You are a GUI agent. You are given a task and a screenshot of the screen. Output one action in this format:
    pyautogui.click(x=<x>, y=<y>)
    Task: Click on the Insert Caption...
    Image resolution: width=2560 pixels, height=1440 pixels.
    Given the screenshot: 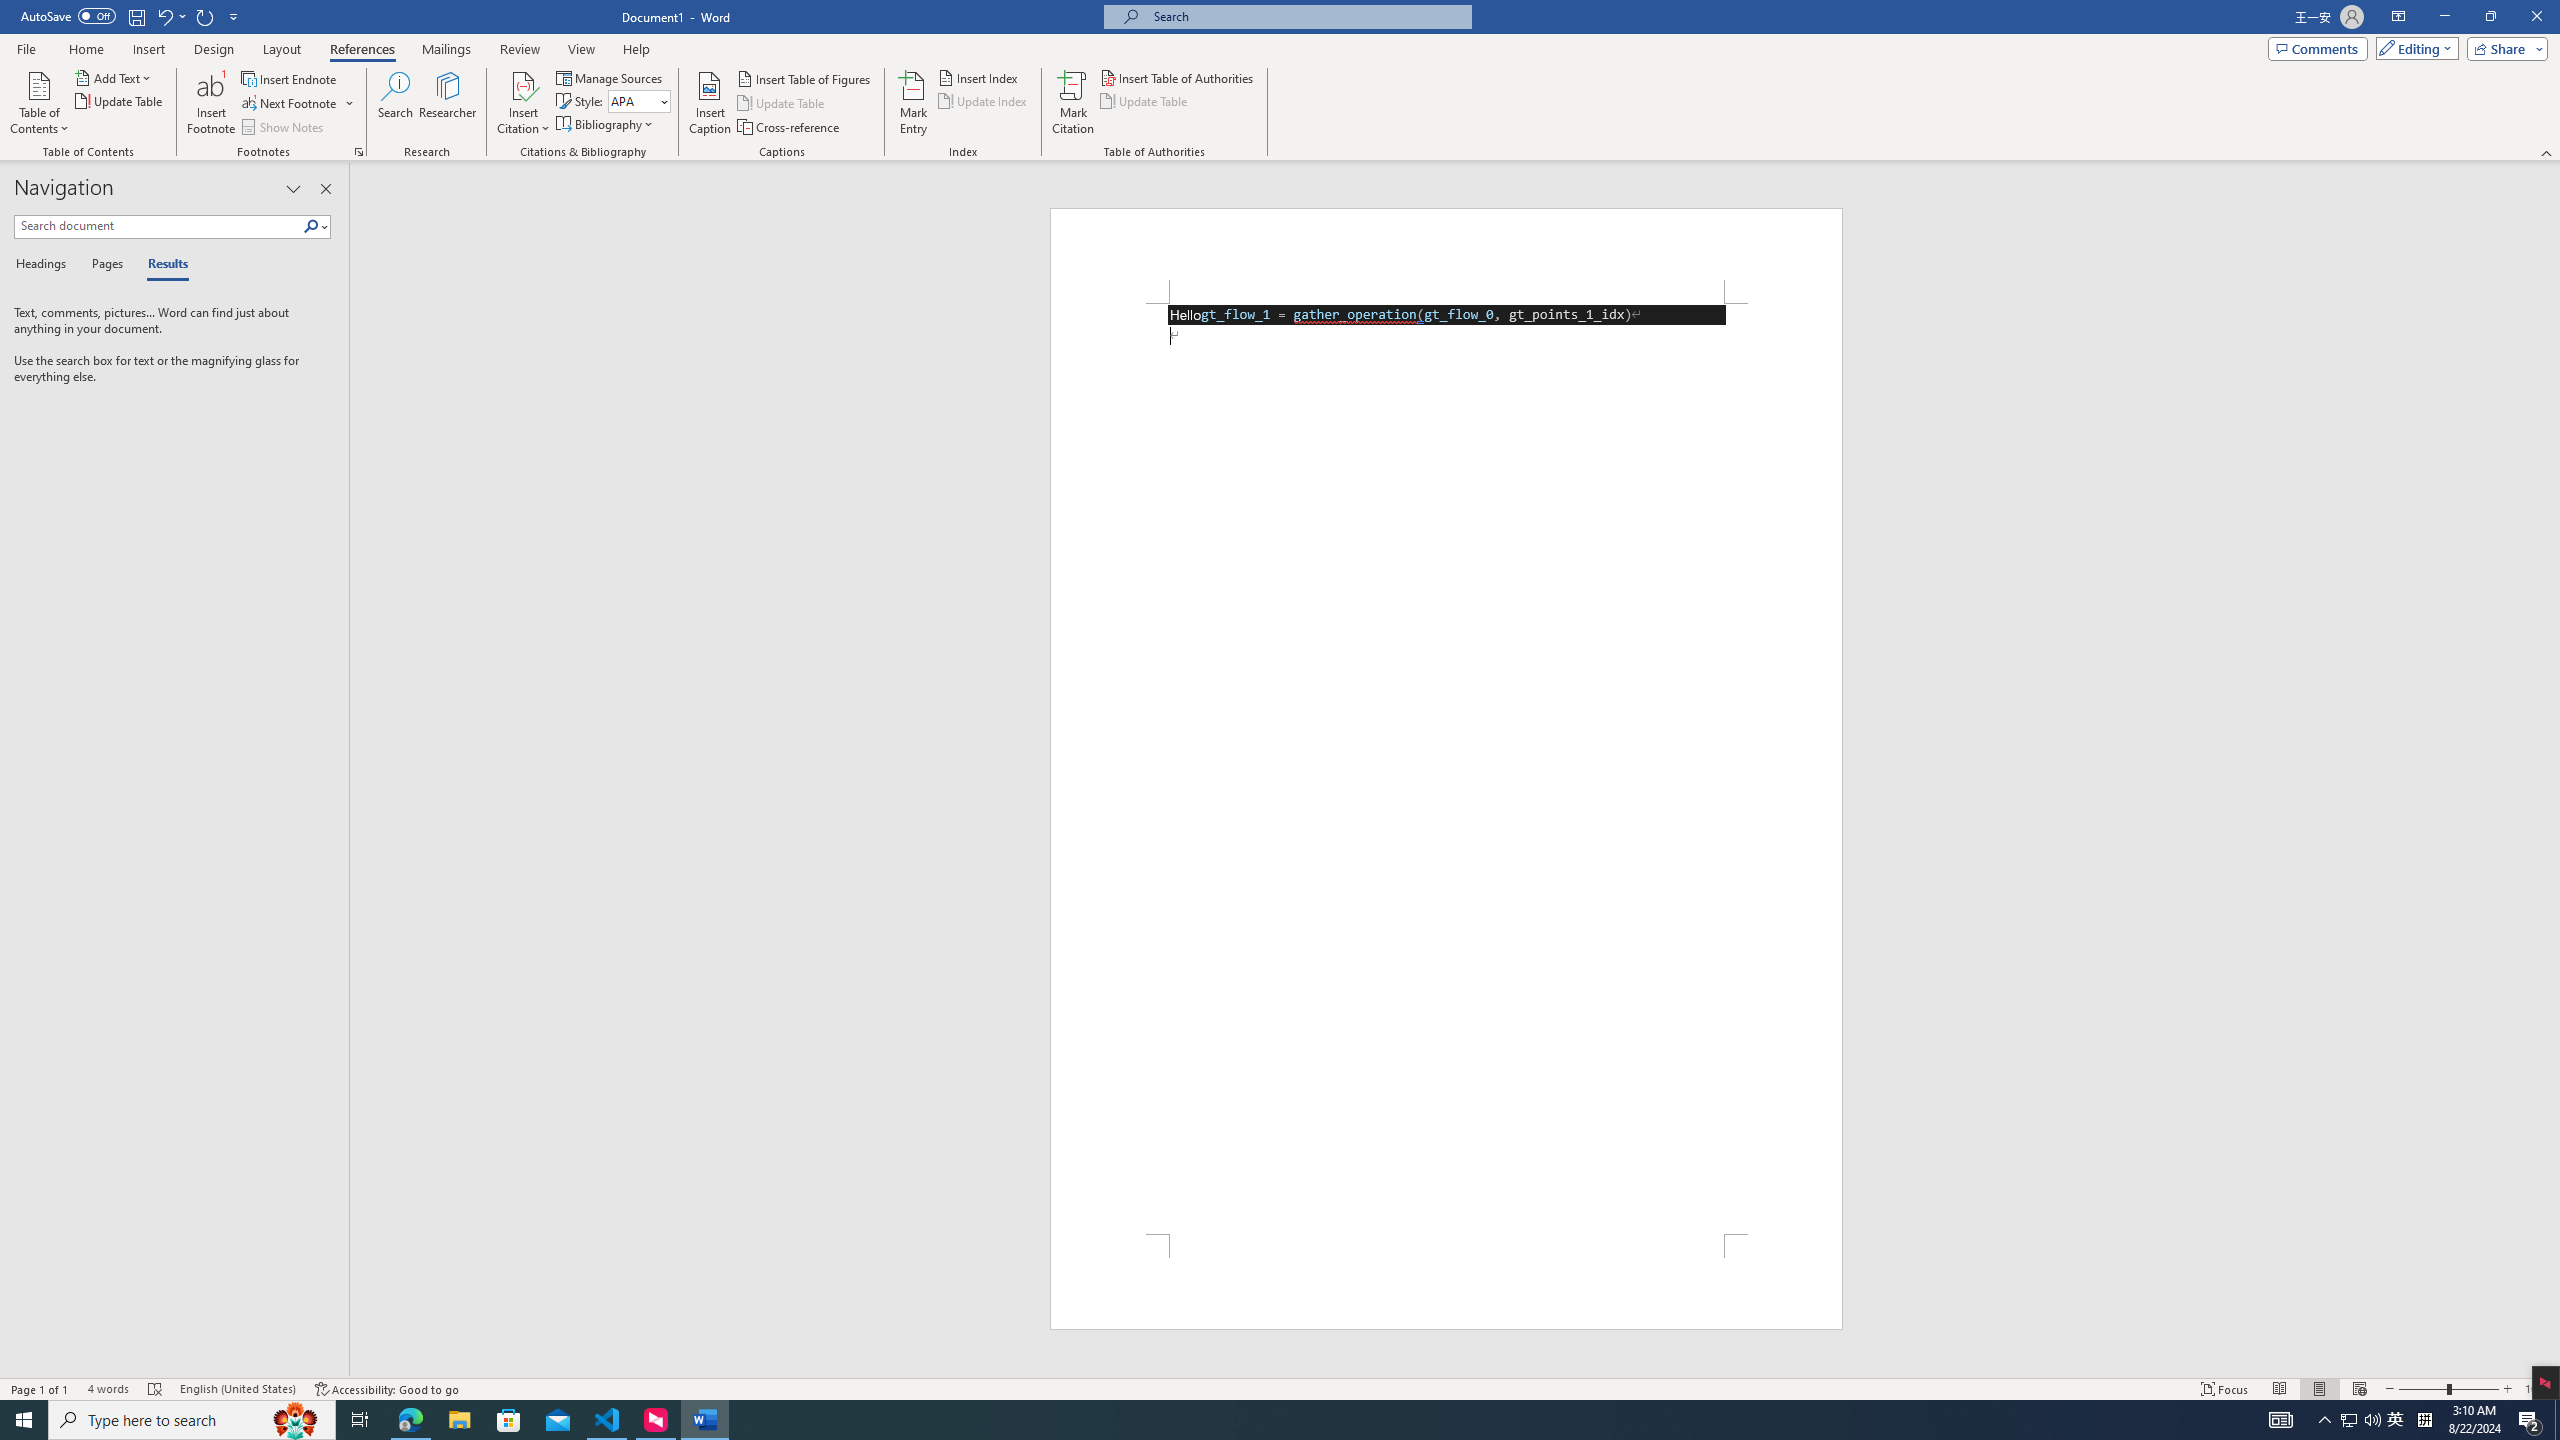 What is the action you would take?
    pyautogui.click(x=710, y=103)
    